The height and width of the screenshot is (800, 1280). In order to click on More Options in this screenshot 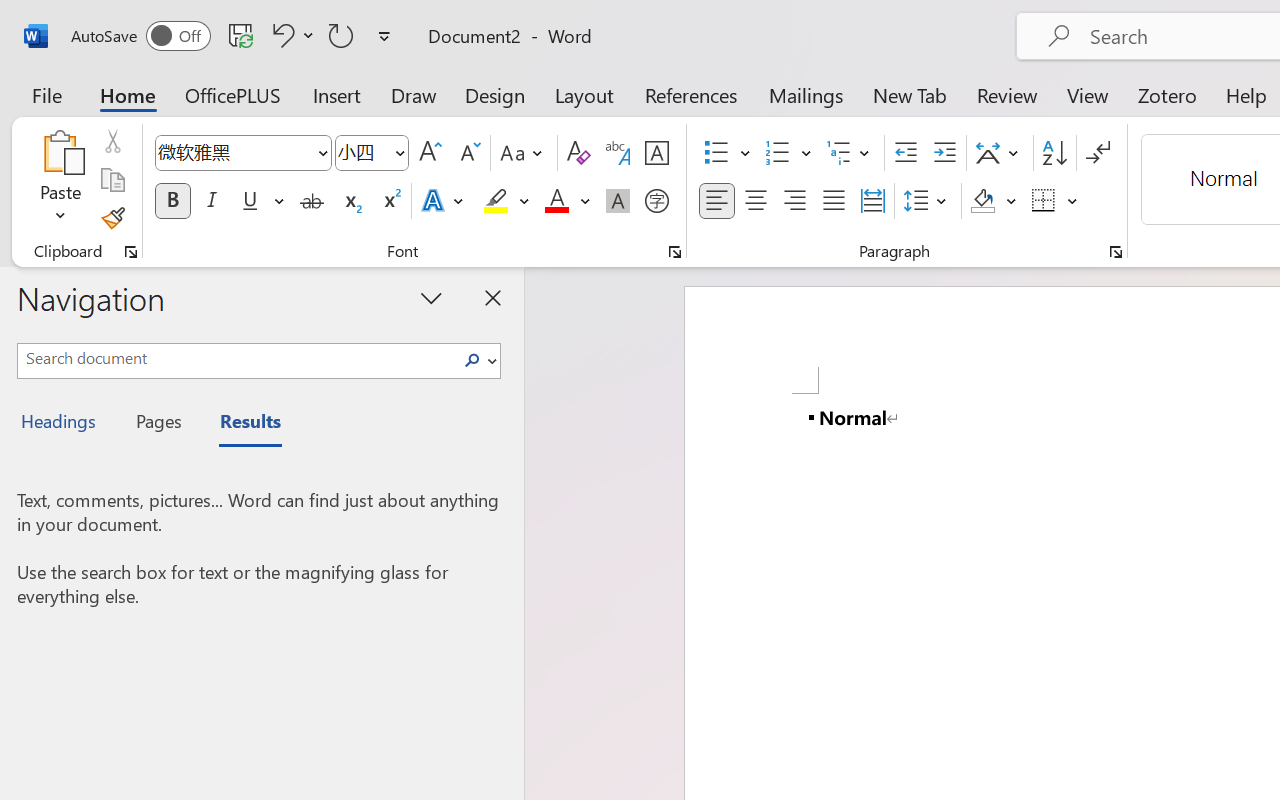, I will do `click(1073, 201)`.